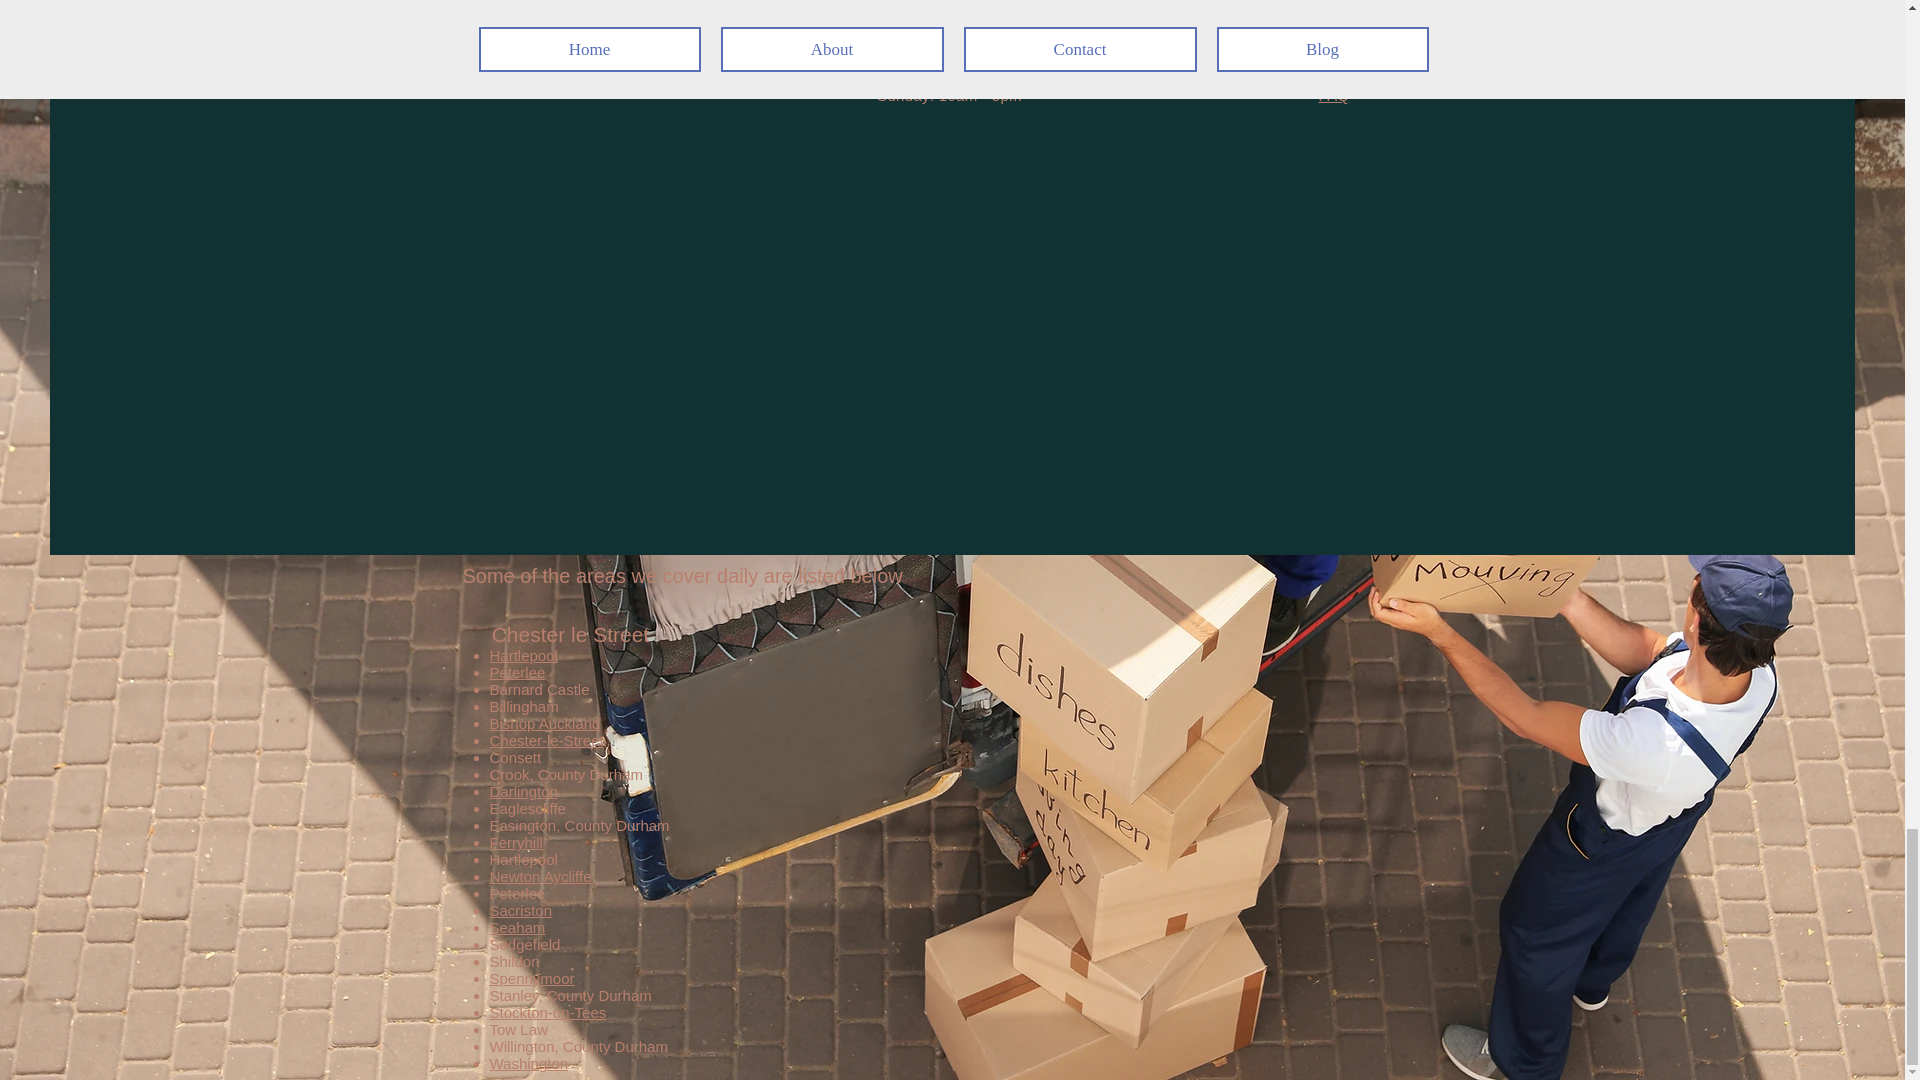  What do you see at coordinates (1333, 70) in the screenshot?
I see `Privacy Policy` at bounding box center [1333, 70].